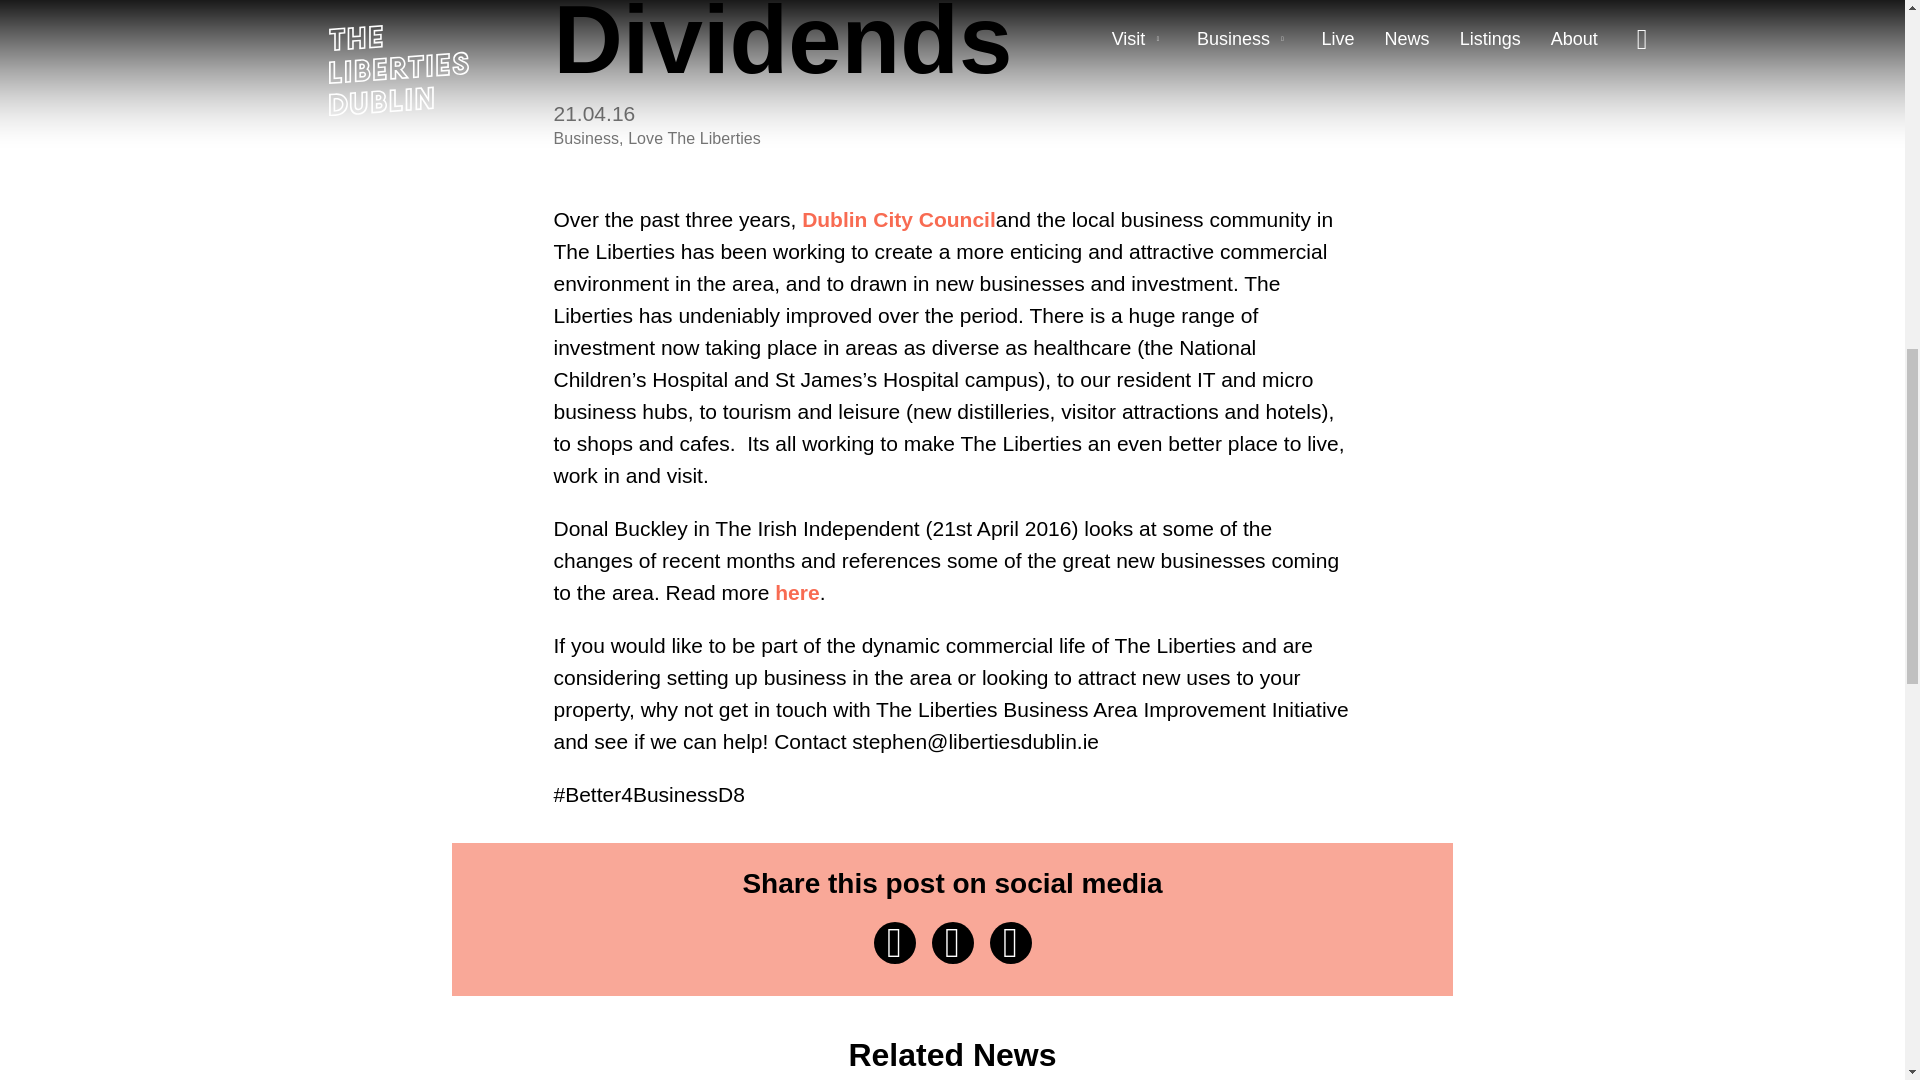  Describe the element at coordinates (694, 138) in the screenshot. I see `Love The Liberties` at that location.